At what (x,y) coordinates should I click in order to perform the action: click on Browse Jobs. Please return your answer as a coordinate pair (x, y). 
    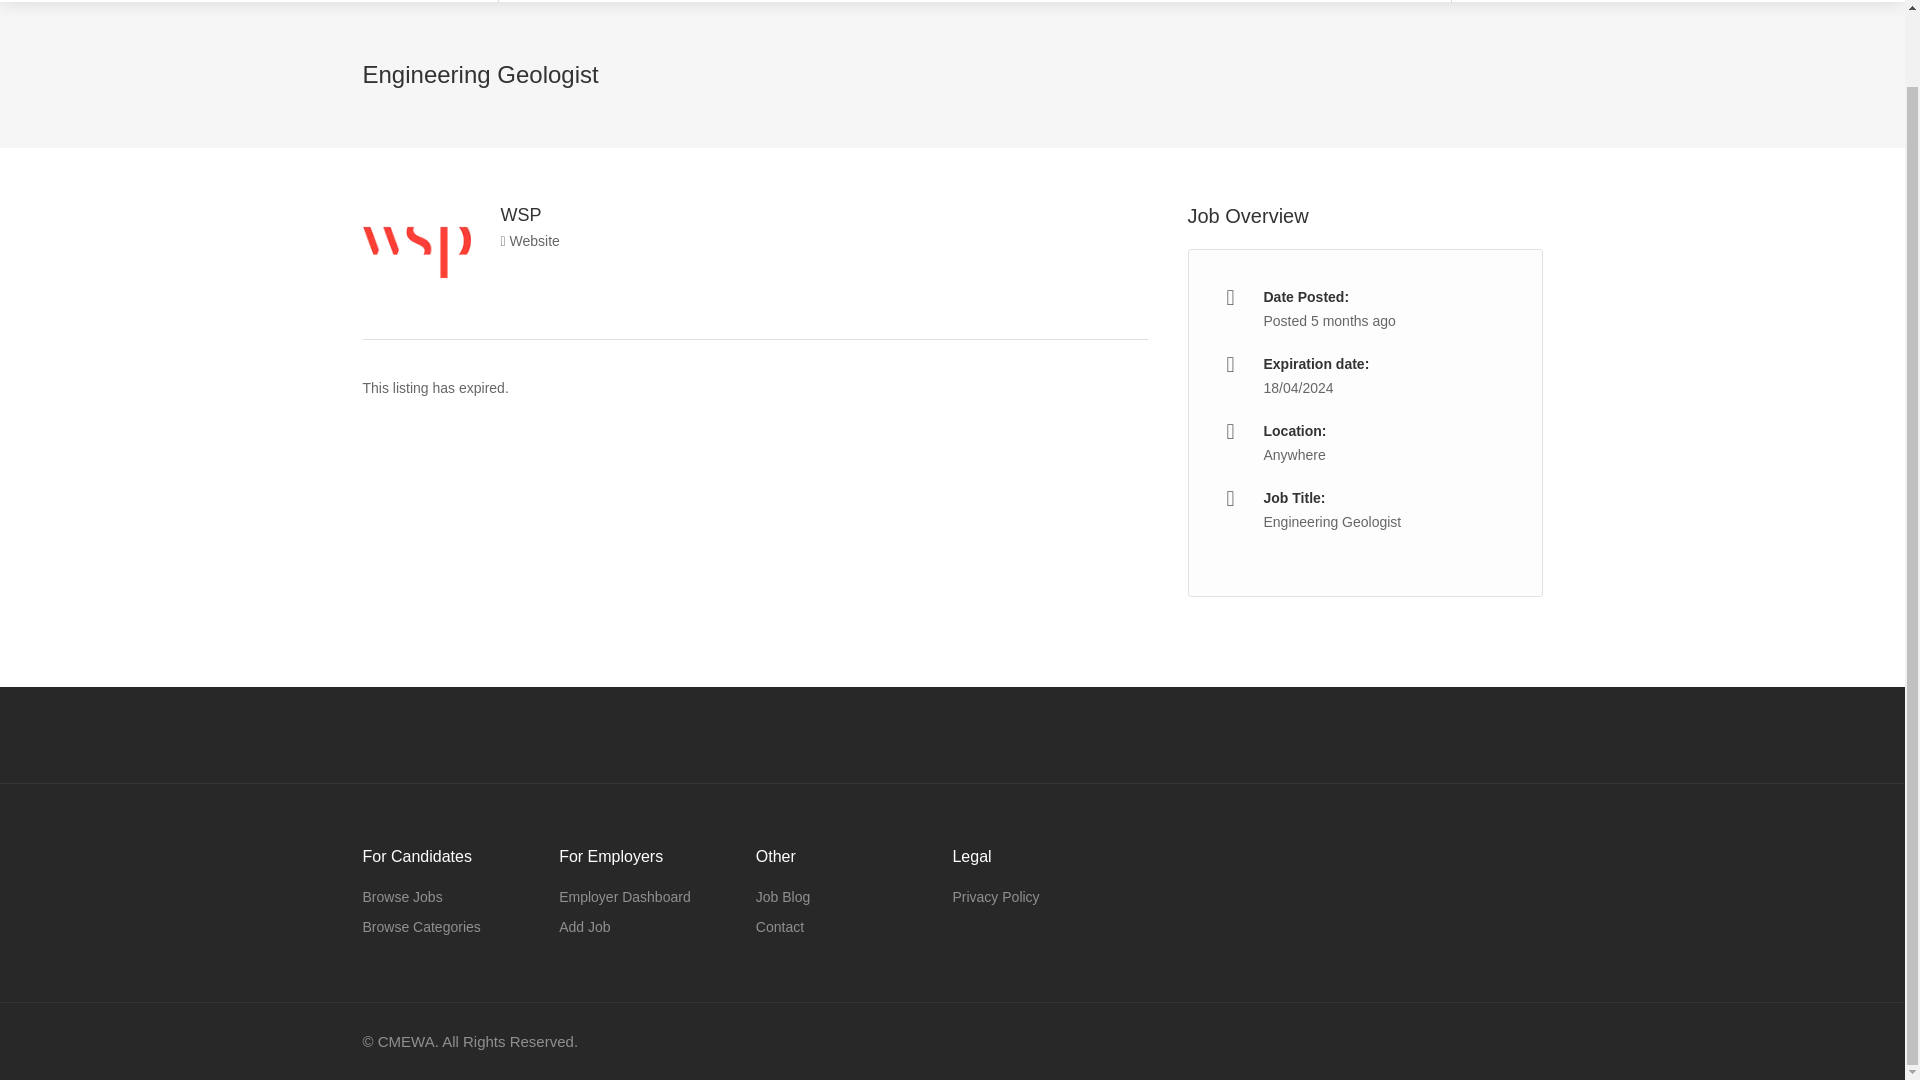
    Looking at the image, I should click on (402, 897).